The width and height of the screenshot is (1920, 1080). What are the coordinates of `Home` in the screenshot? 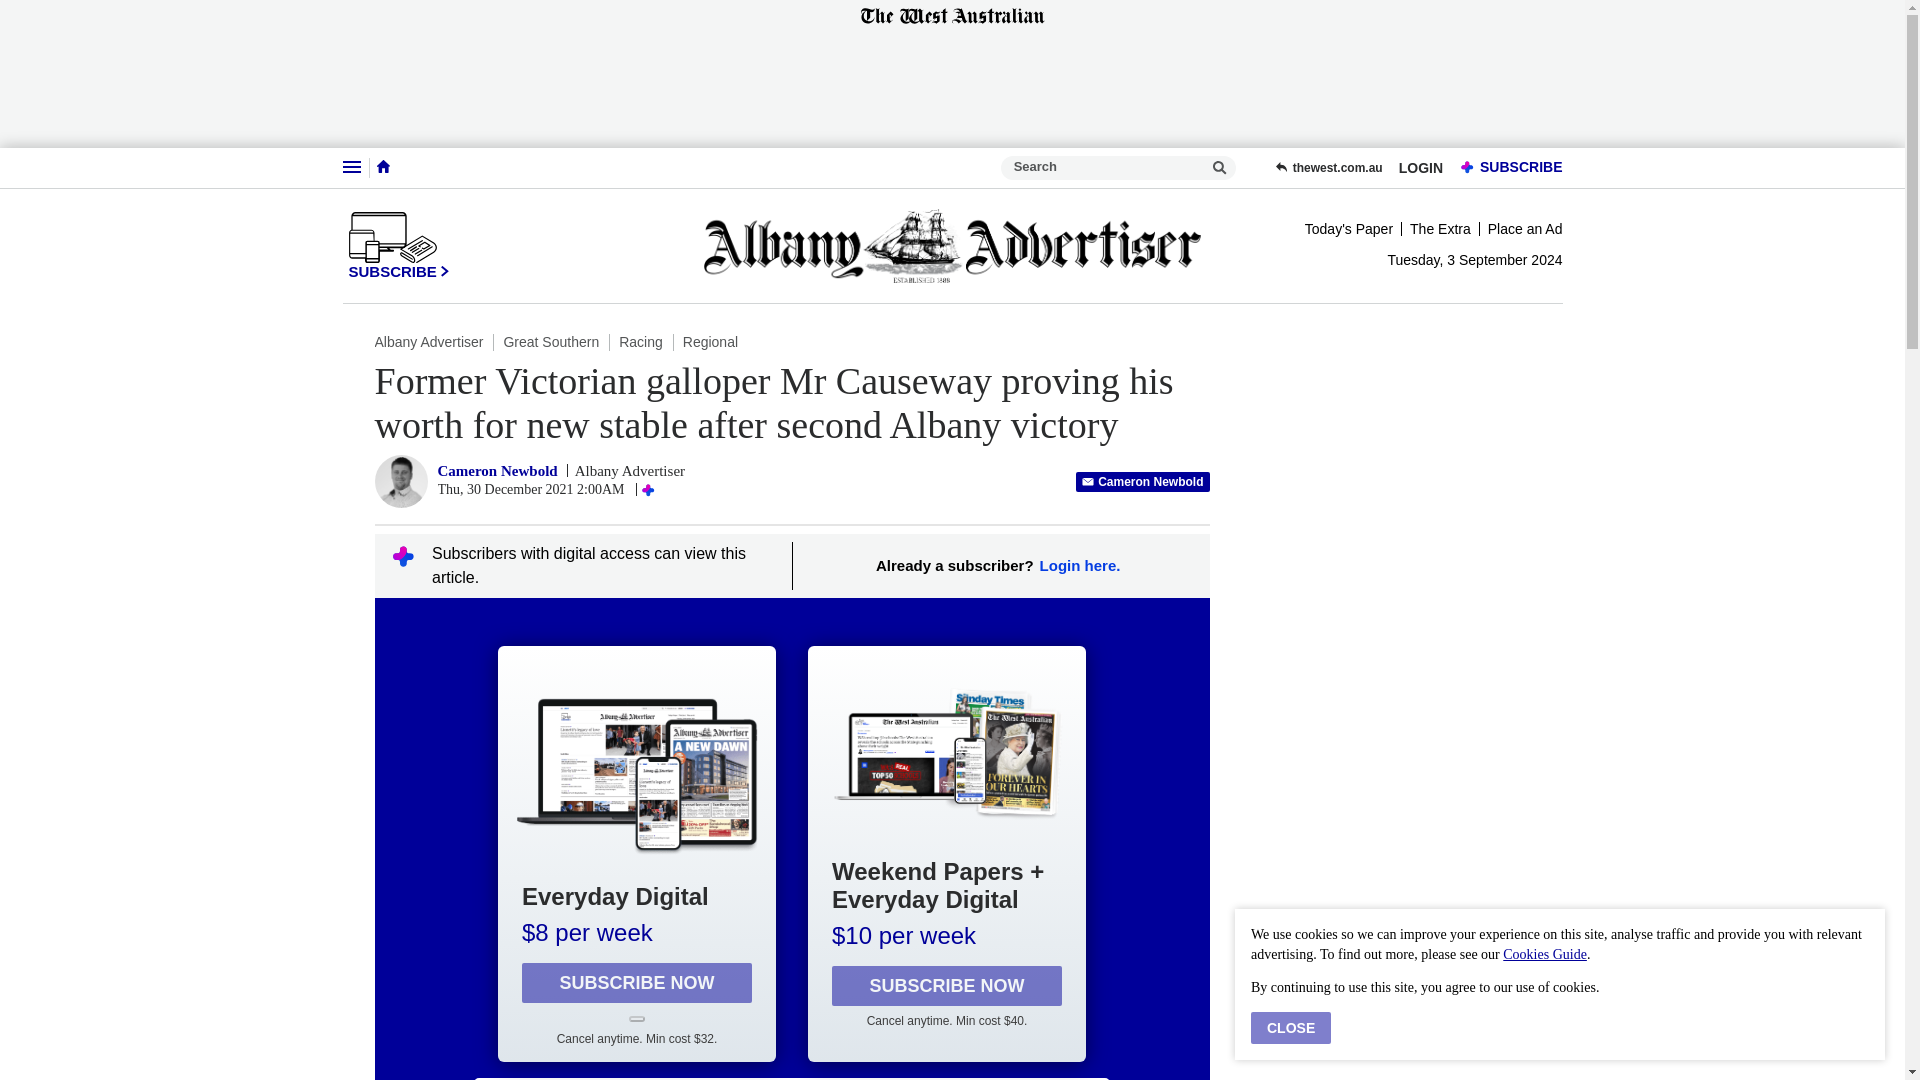 It's located at (382, 168).